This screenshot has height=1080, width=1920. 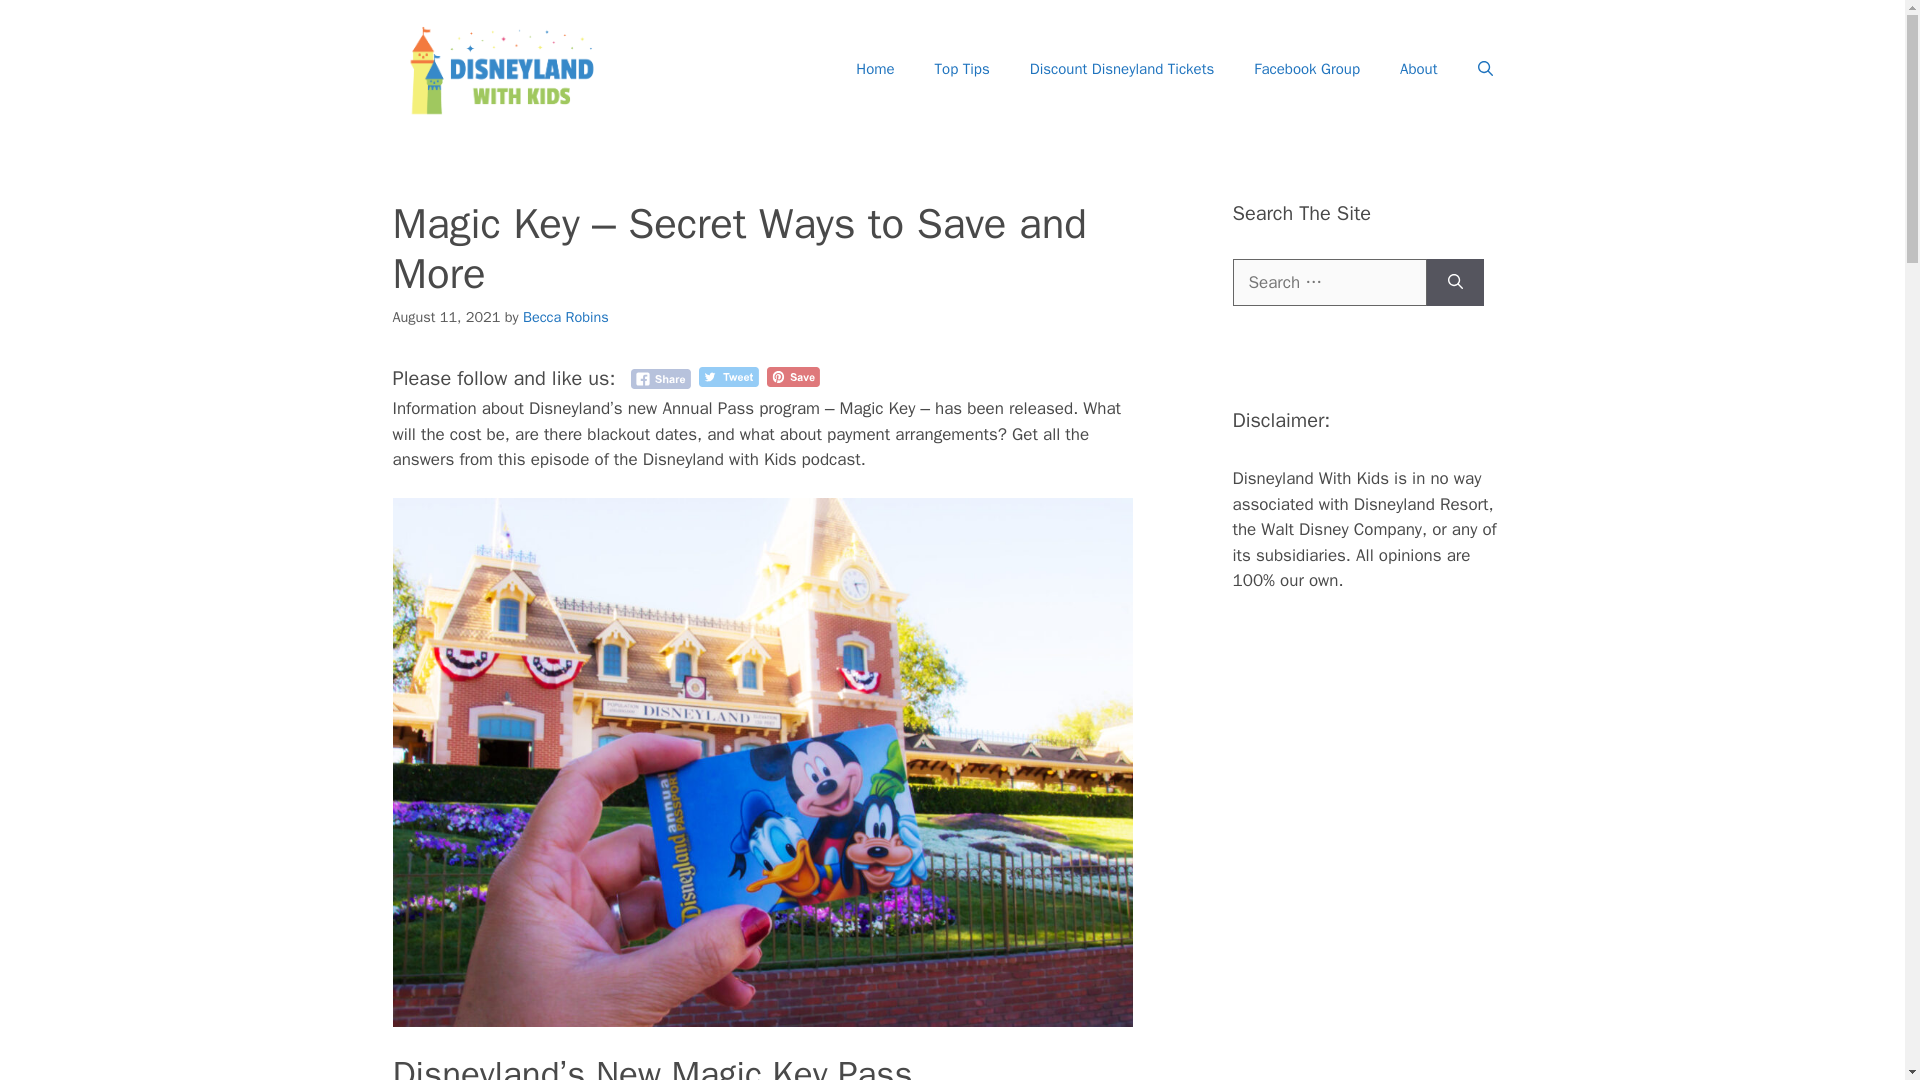 What do you see at coordinates (502, 68) in the screenshot?
I see `Disneyland With Kids` at bounding box center [502, 68].